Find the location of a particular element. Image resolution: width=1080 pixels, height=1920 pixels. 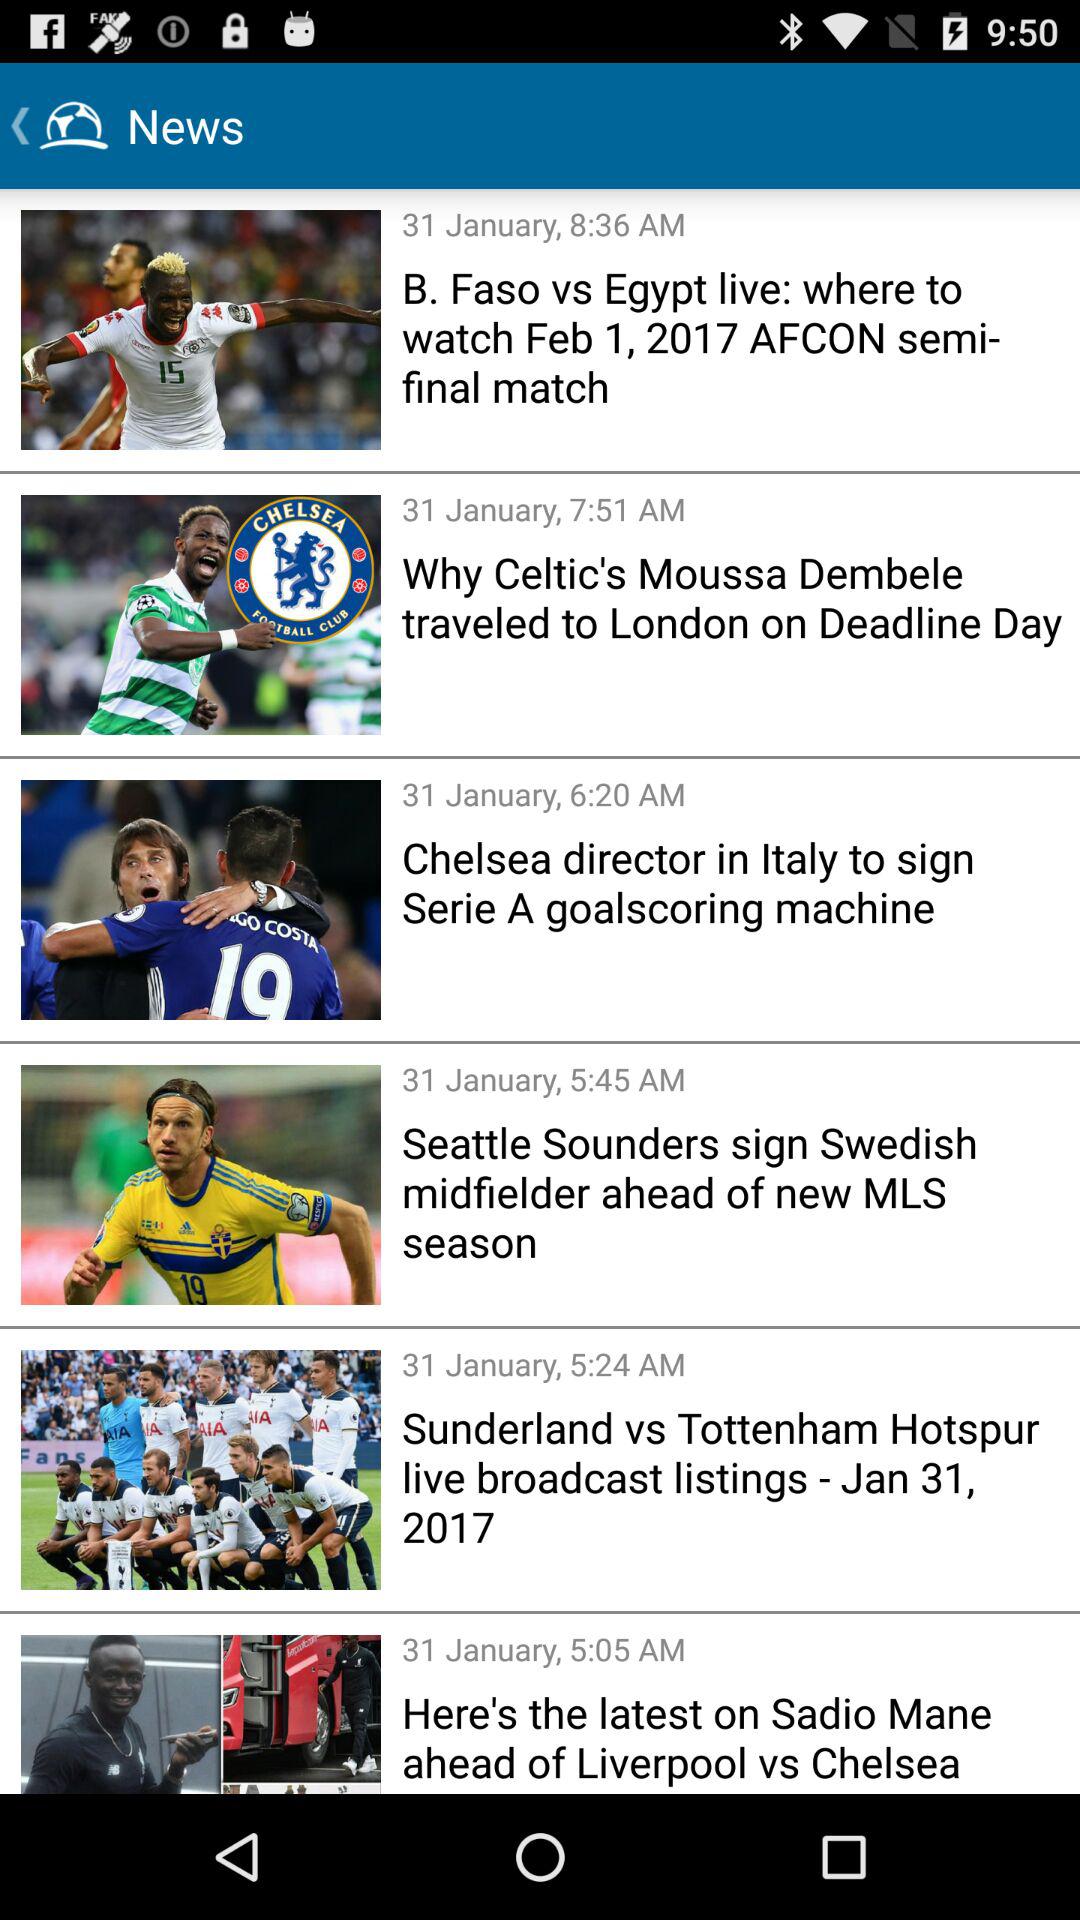

turn off item below the 31 january 7 app is located at coordinates (734, 596).